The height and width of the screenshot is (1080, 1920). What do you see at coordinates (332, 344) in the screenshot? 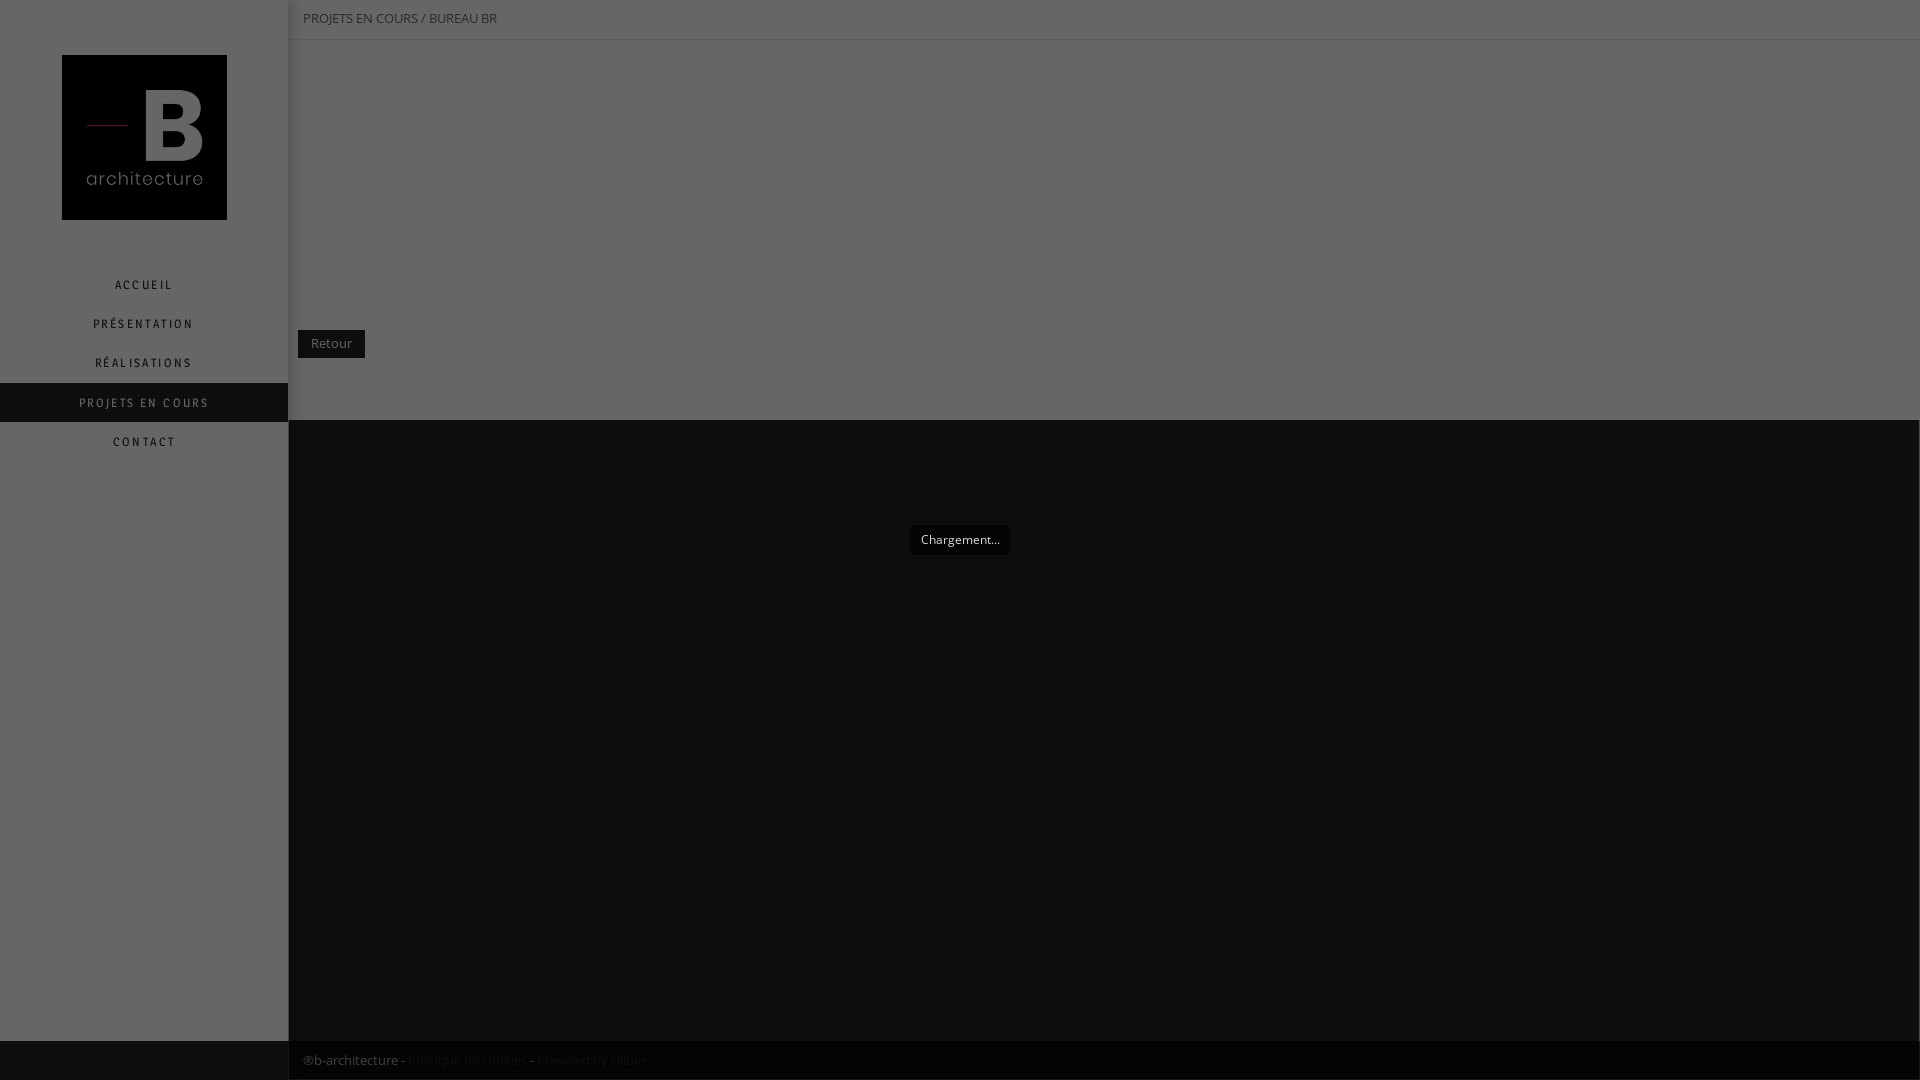
I see `Retour` at bounding box center [332, 344].